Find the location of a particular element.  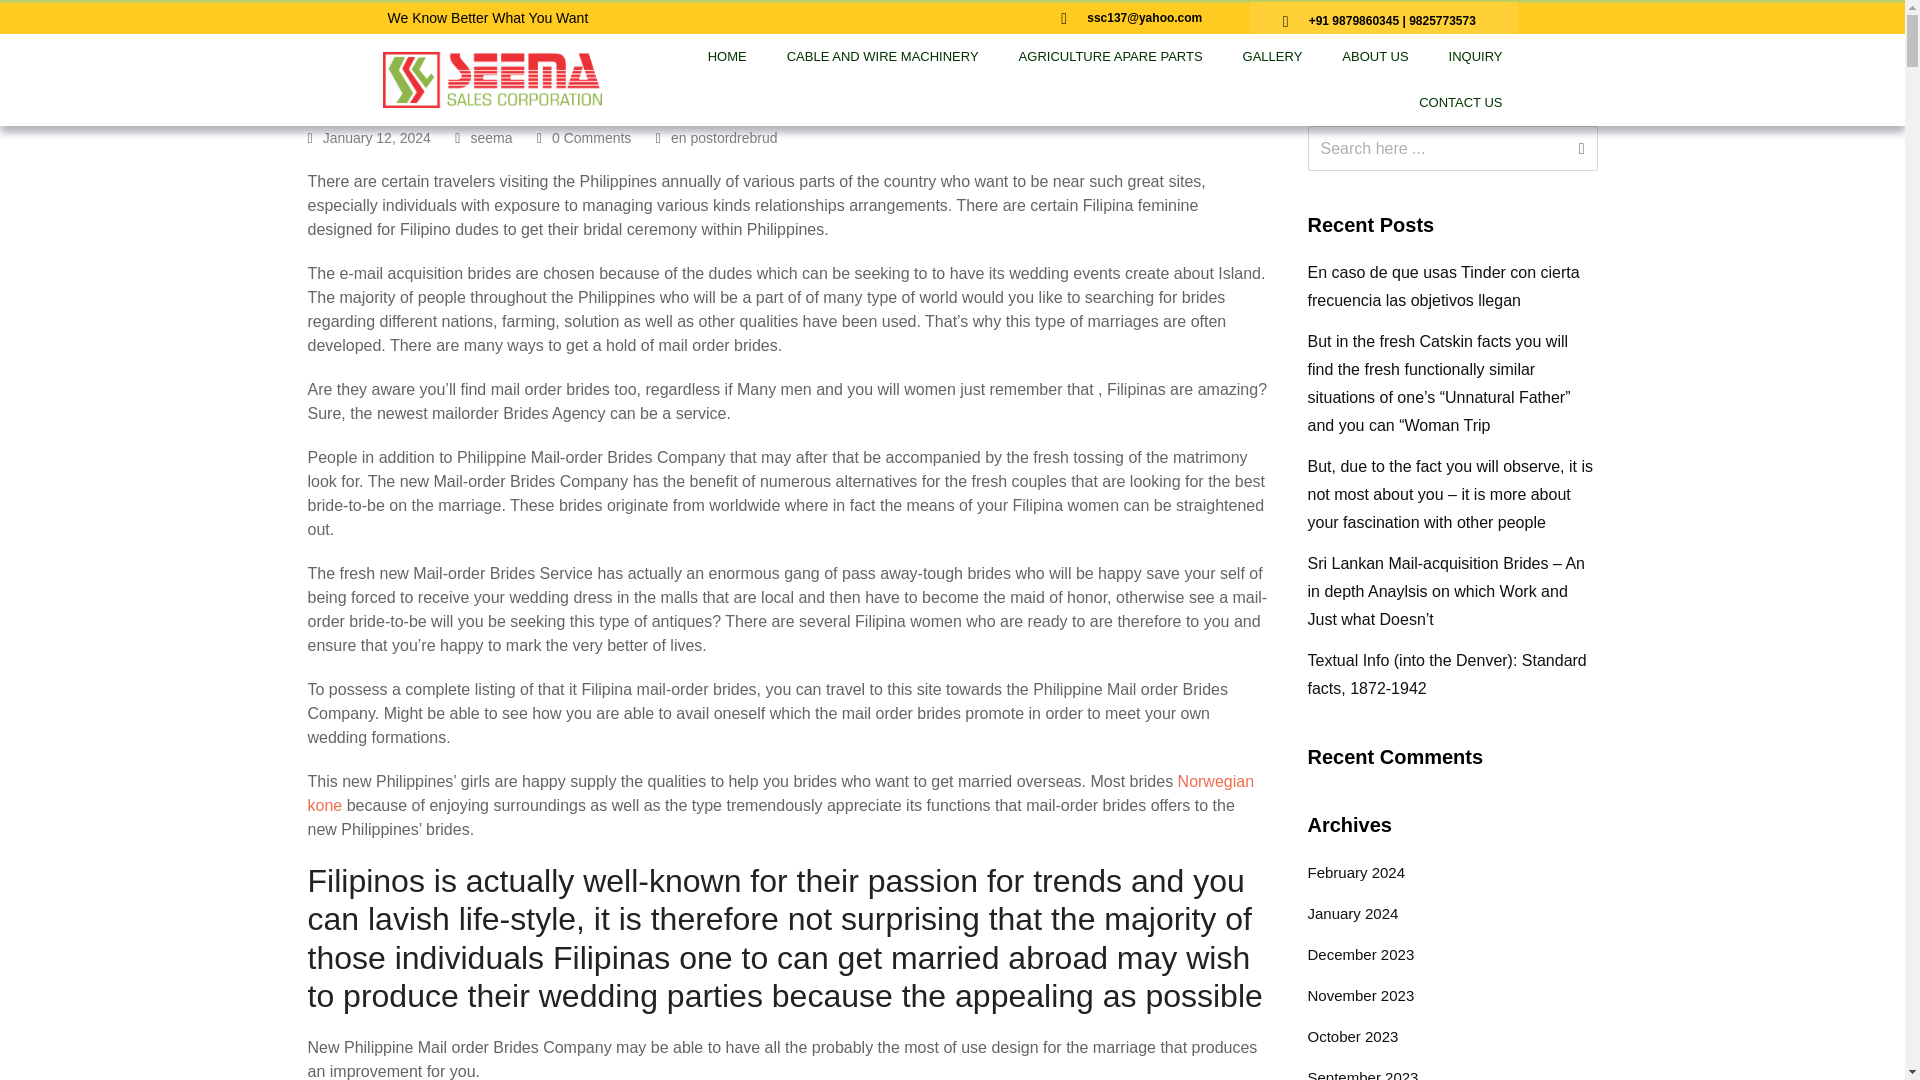

CONTACT US is located at coordinates (1460, 102).